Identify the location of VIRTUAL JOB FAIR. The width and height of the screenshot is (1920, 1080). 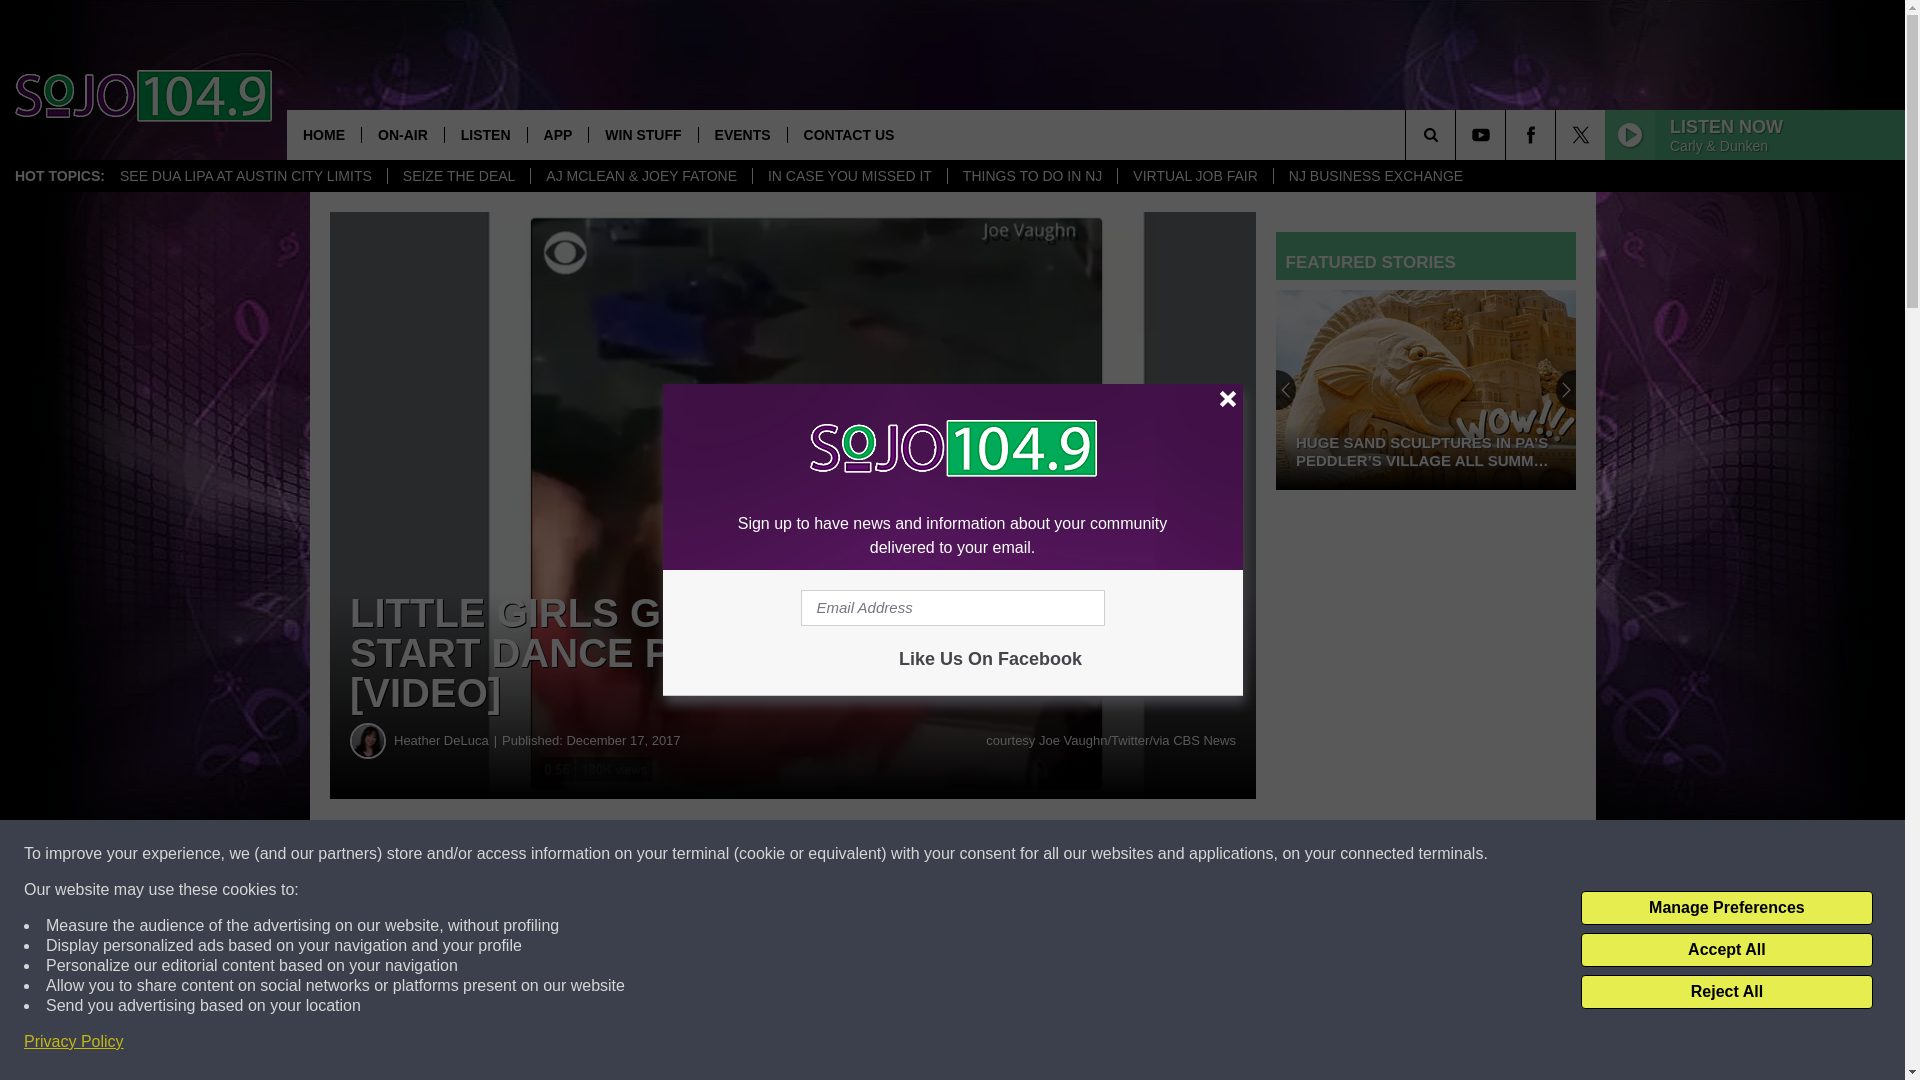
(1194, 176).